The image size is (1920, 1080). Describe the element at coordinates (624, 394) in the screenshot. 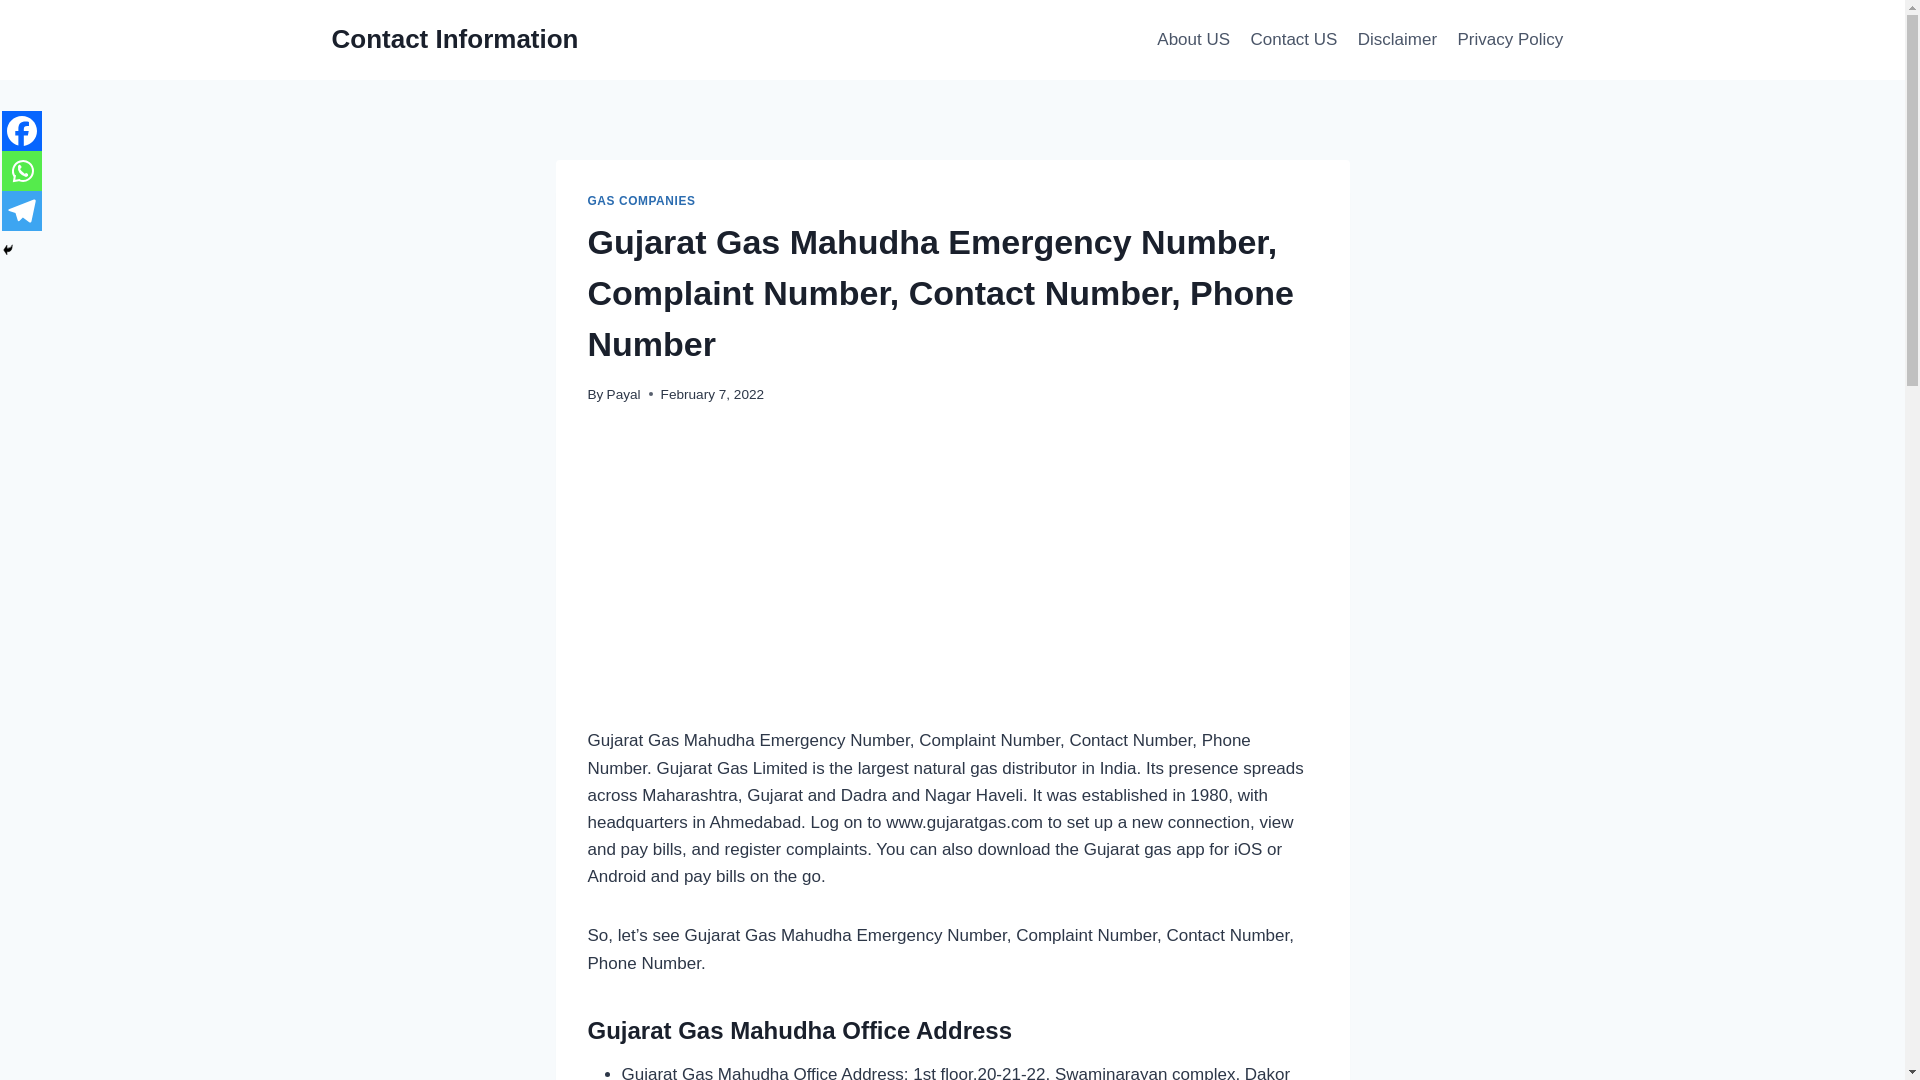

I see `Payal` at that location.